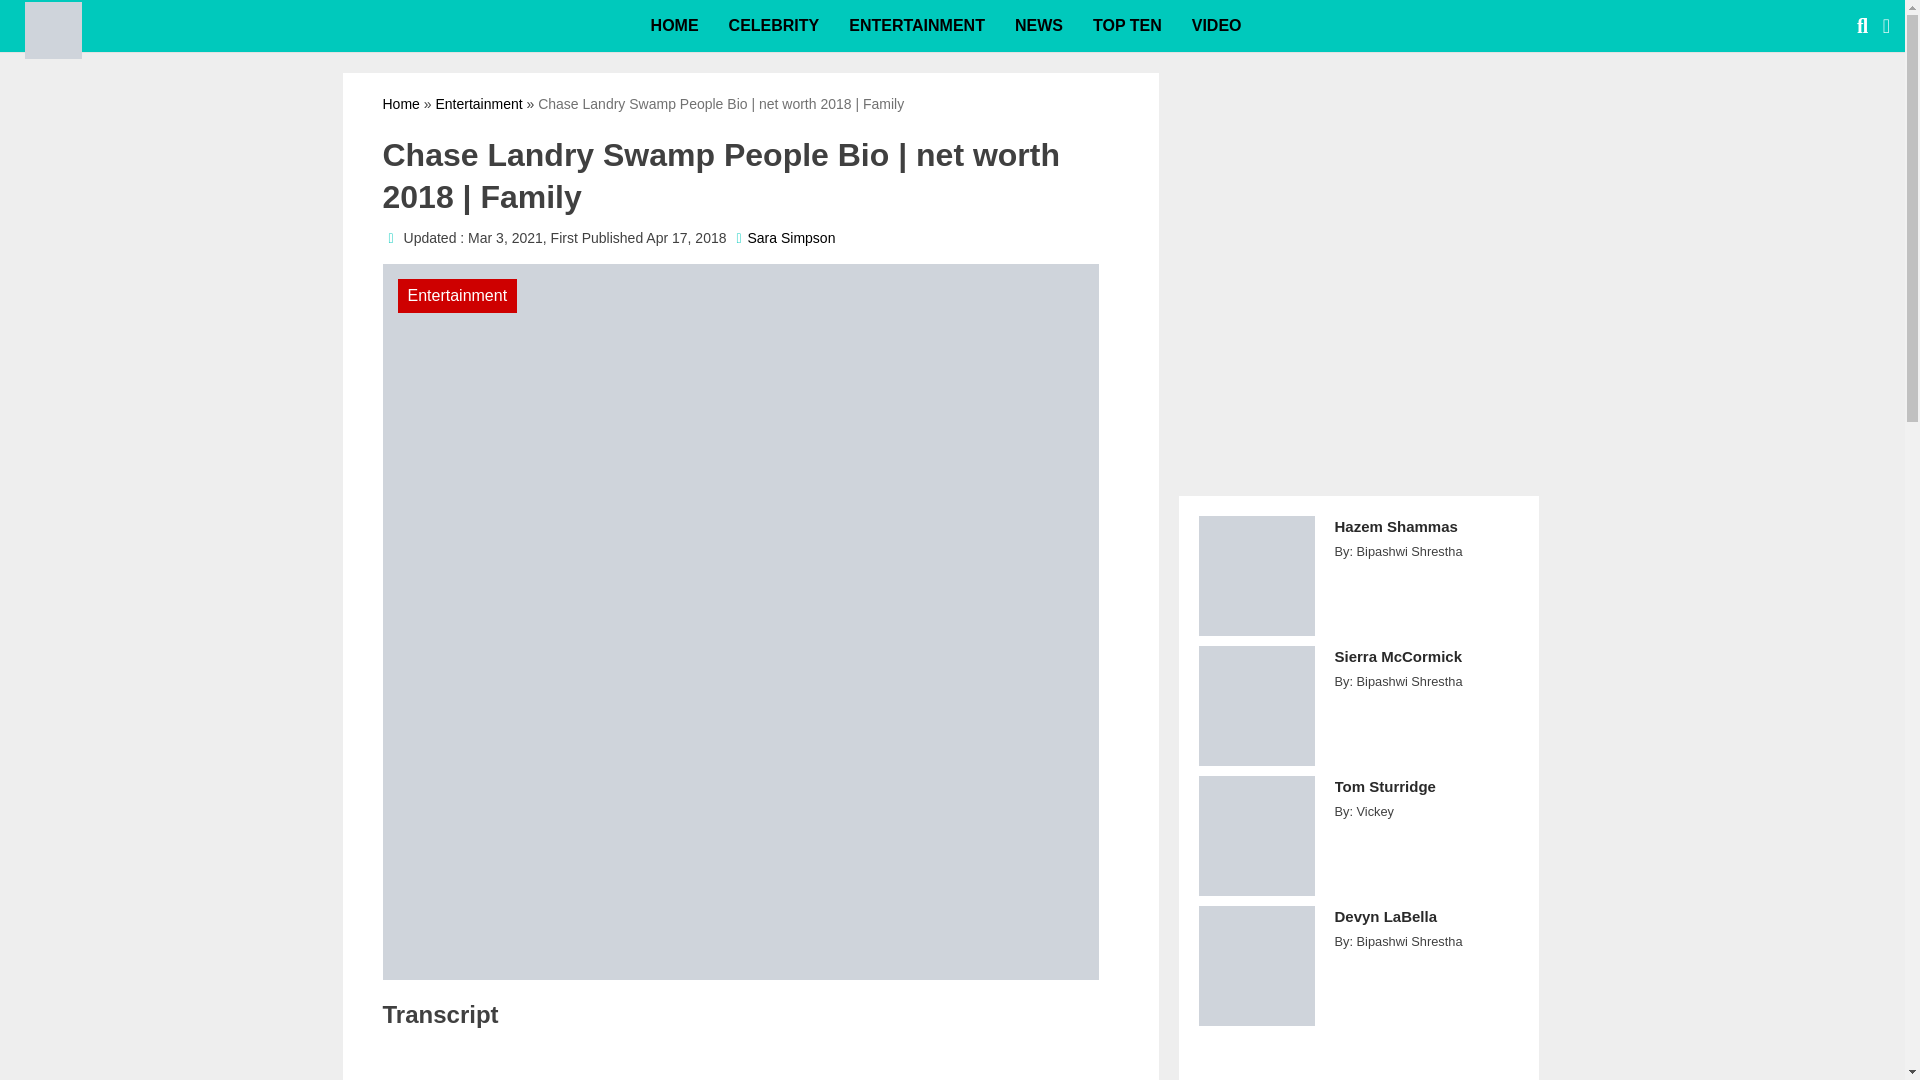  What do you see at coordinates (774, 26) in the screenshot?
I see `CELEBRITY` at bounding box center [774, 26].